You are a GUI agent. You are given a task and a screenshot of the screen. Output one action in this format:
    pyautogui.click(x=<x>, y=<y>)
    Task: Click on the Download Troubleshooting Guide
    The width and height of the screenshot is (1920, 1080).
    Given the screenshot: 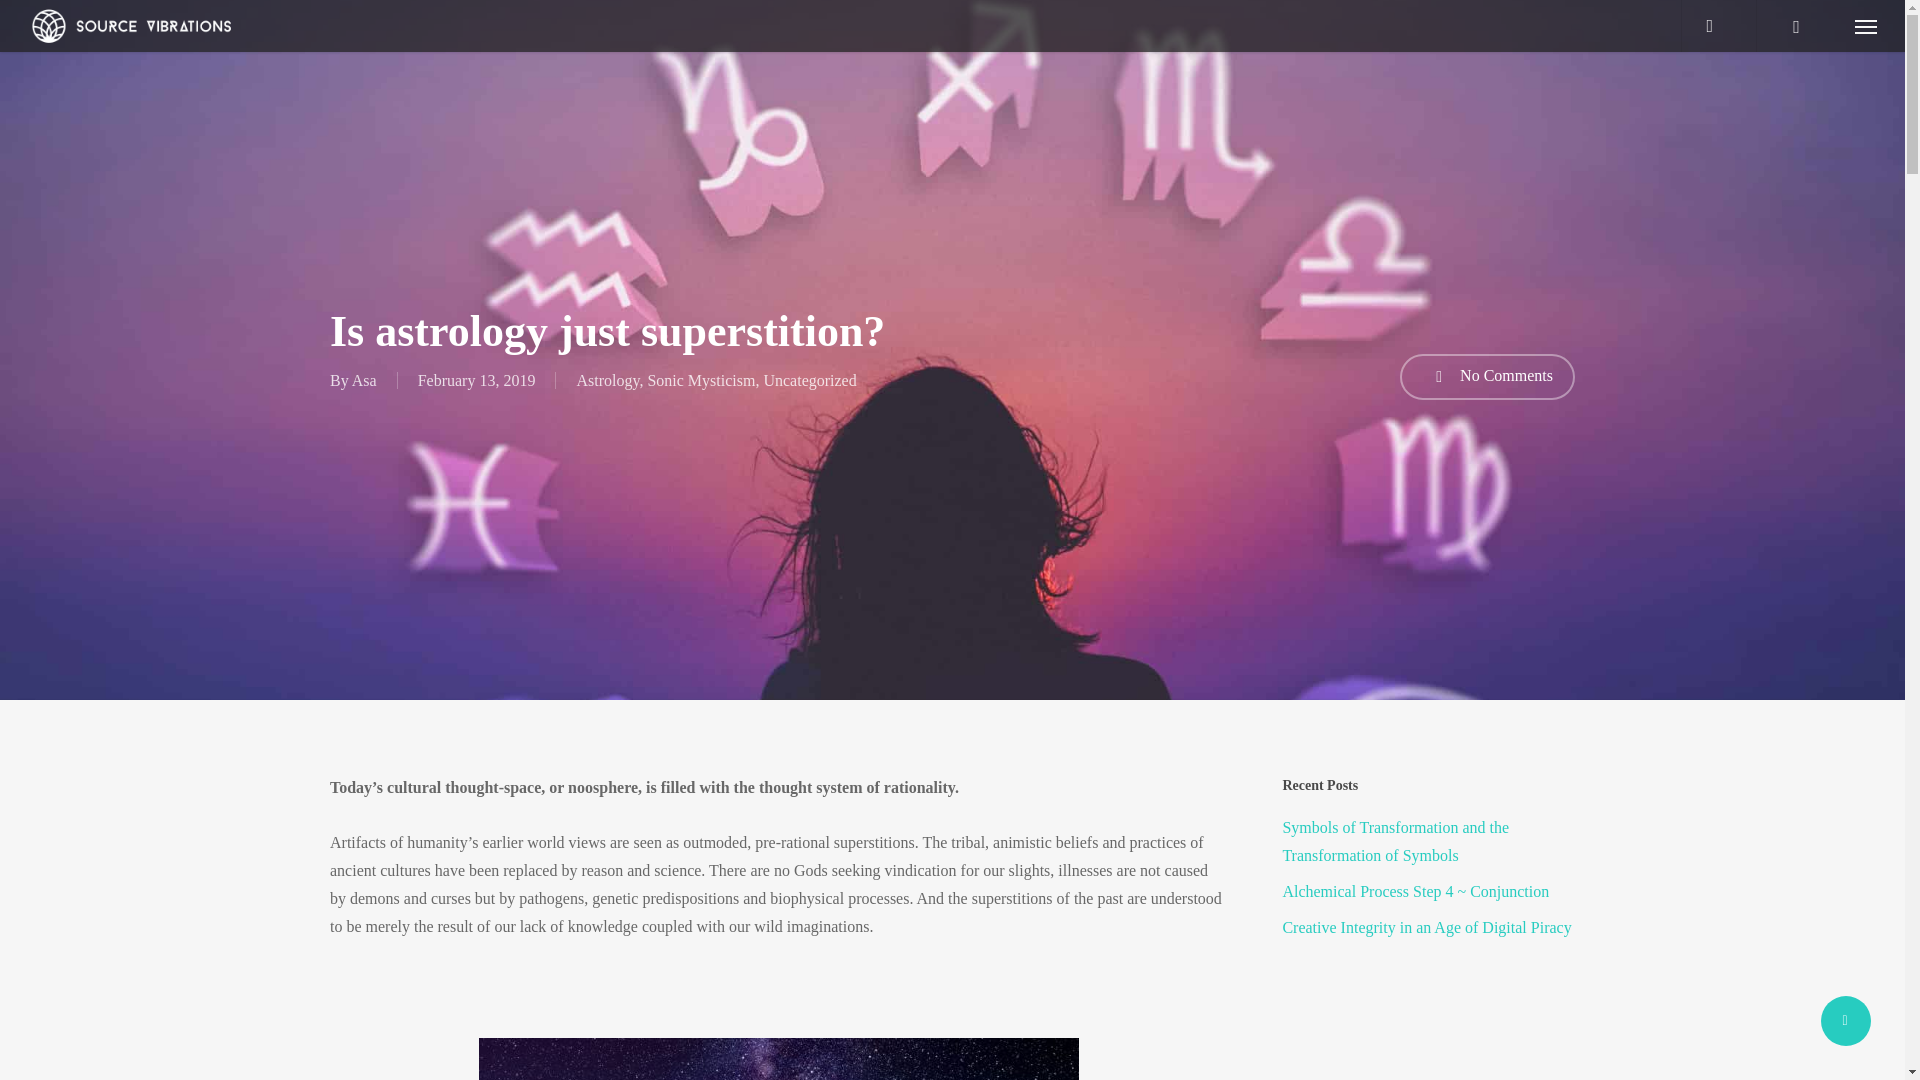 What is the action you would take?
    pyautogui.click(x=445, y=772)
    